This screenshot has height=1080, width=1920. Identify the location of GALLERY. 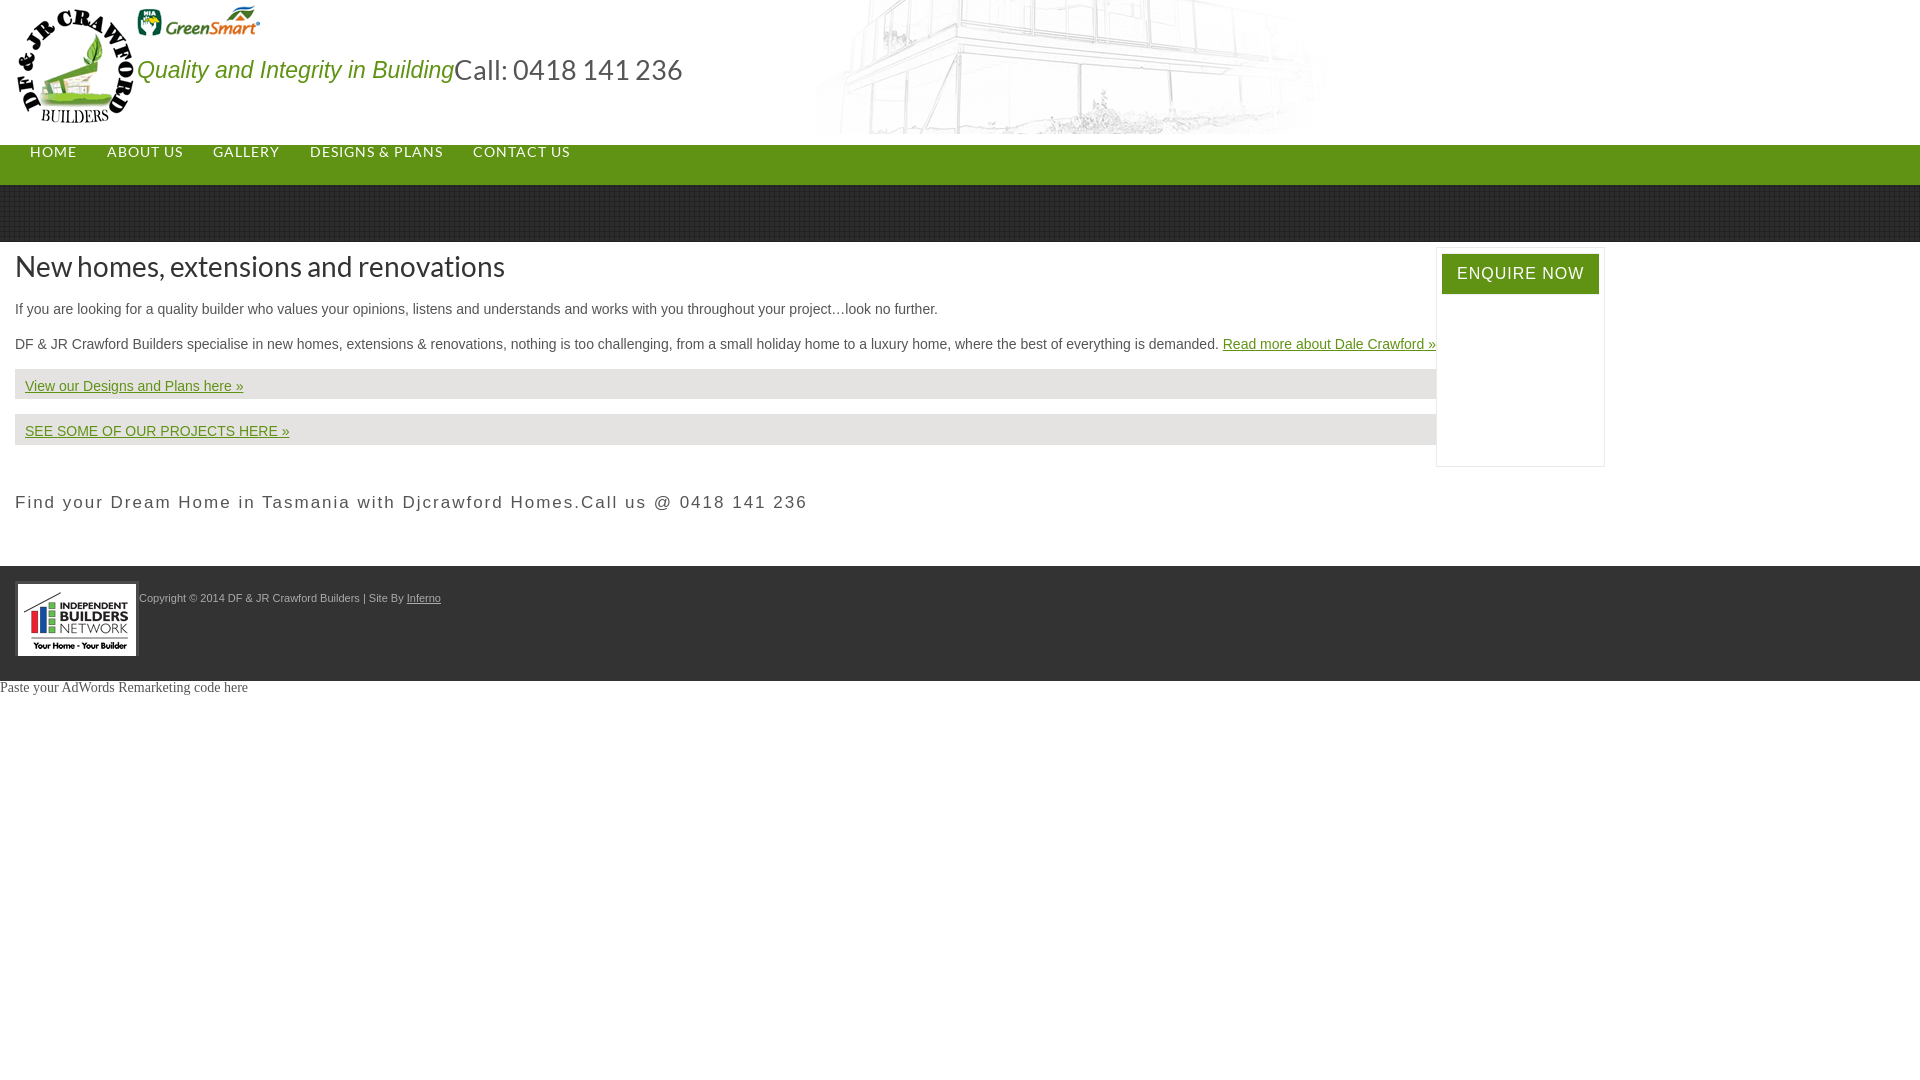
(246, 152).